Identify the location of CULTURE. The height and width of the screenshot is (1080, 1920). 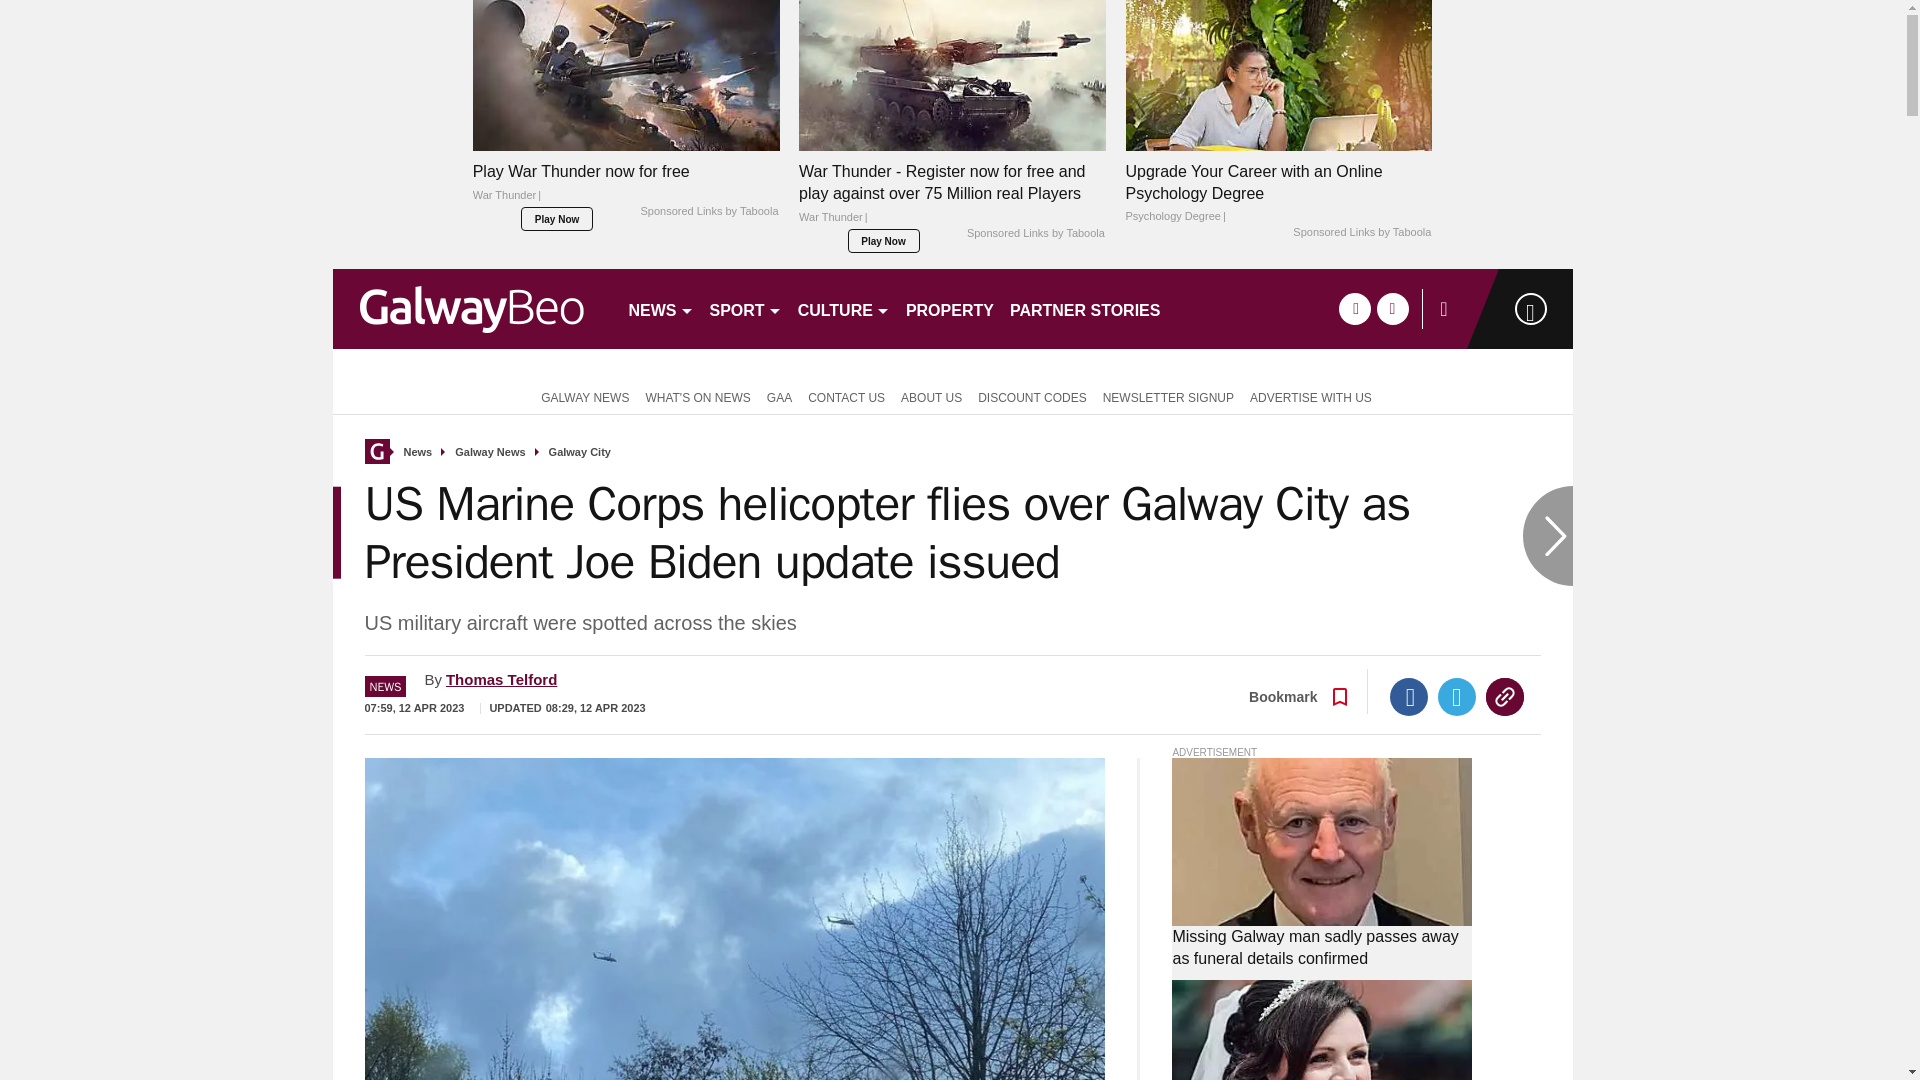
(844, 308).